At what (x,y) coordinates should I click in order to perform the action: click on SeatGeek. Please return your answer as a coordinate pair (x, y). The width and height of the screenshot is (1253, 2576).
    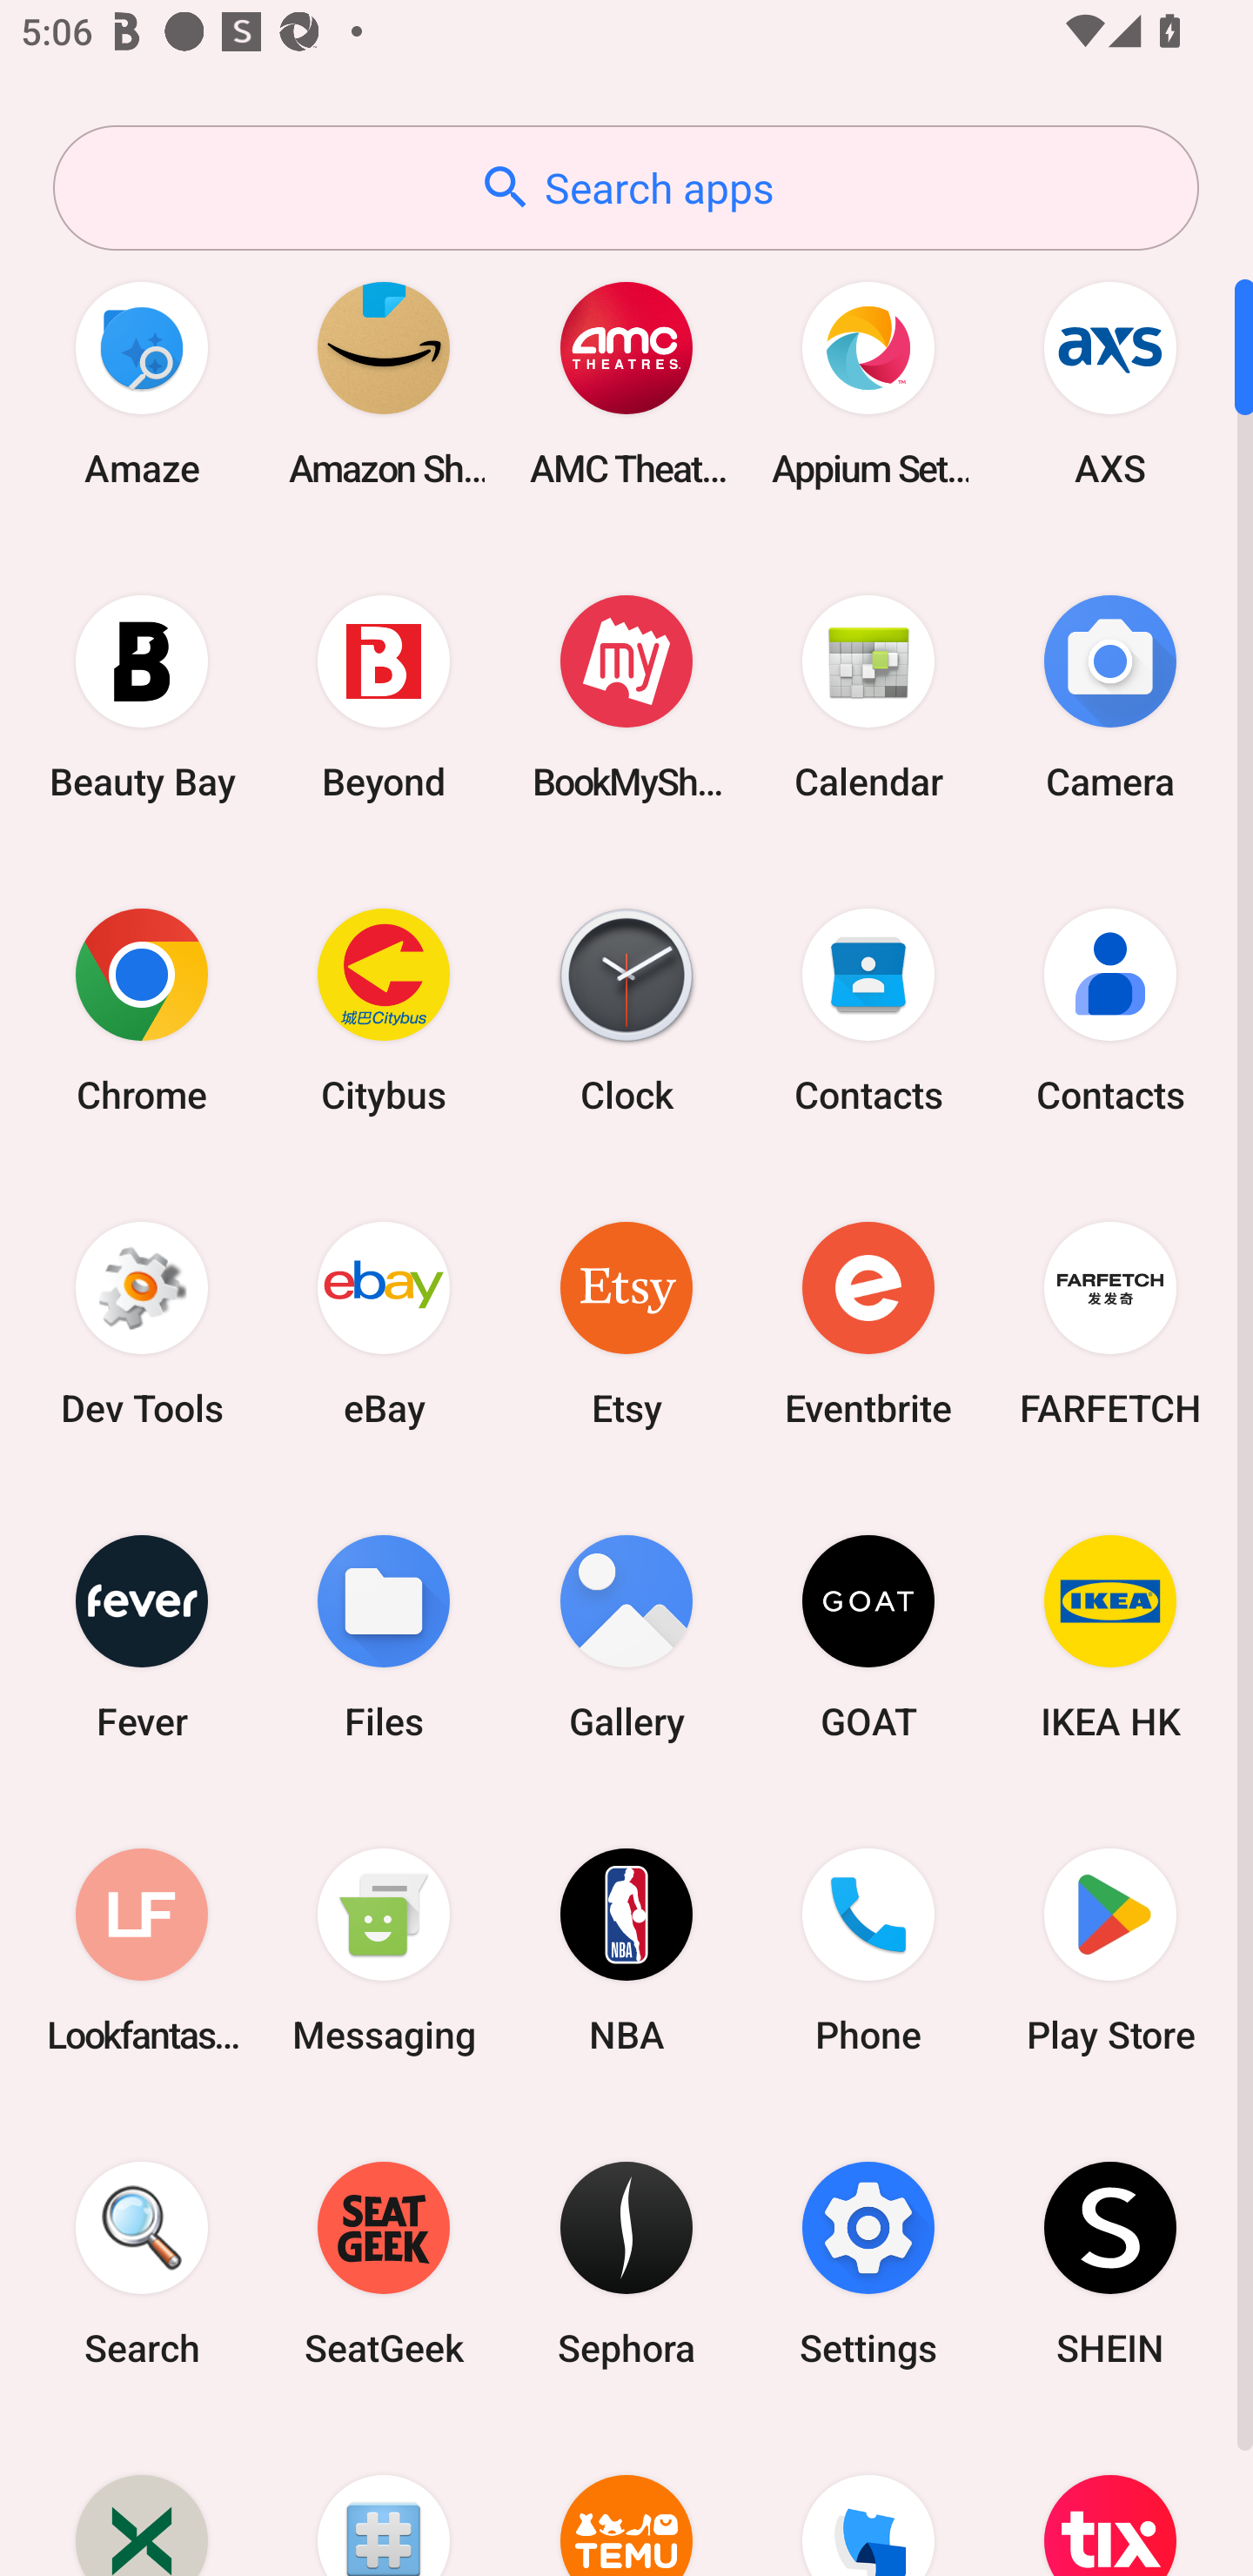
    Looking at the image, I should click on (384, 2264).